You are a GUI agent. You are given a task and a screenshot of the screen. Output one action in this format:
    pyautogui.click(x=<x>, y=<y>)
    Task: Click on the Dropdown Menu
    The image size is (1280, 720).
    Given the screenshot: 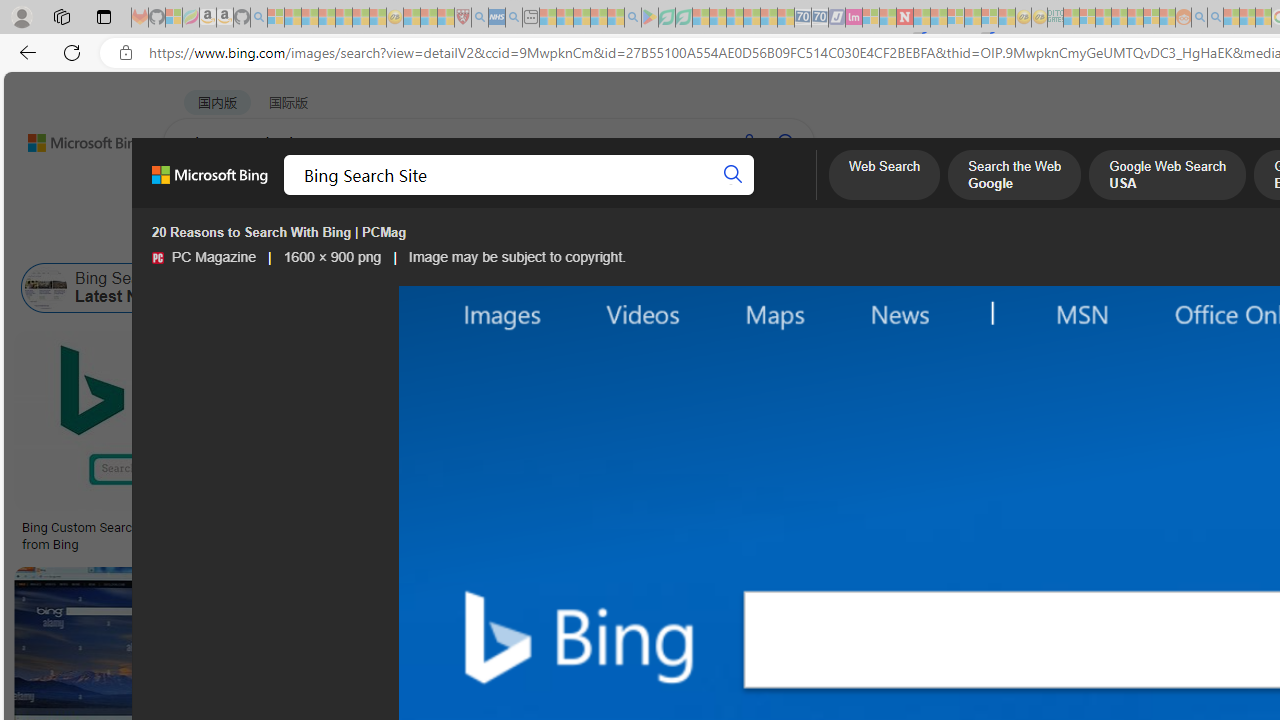 What is the action you would take?
    pyautogui.click(x=793, y=195)
    